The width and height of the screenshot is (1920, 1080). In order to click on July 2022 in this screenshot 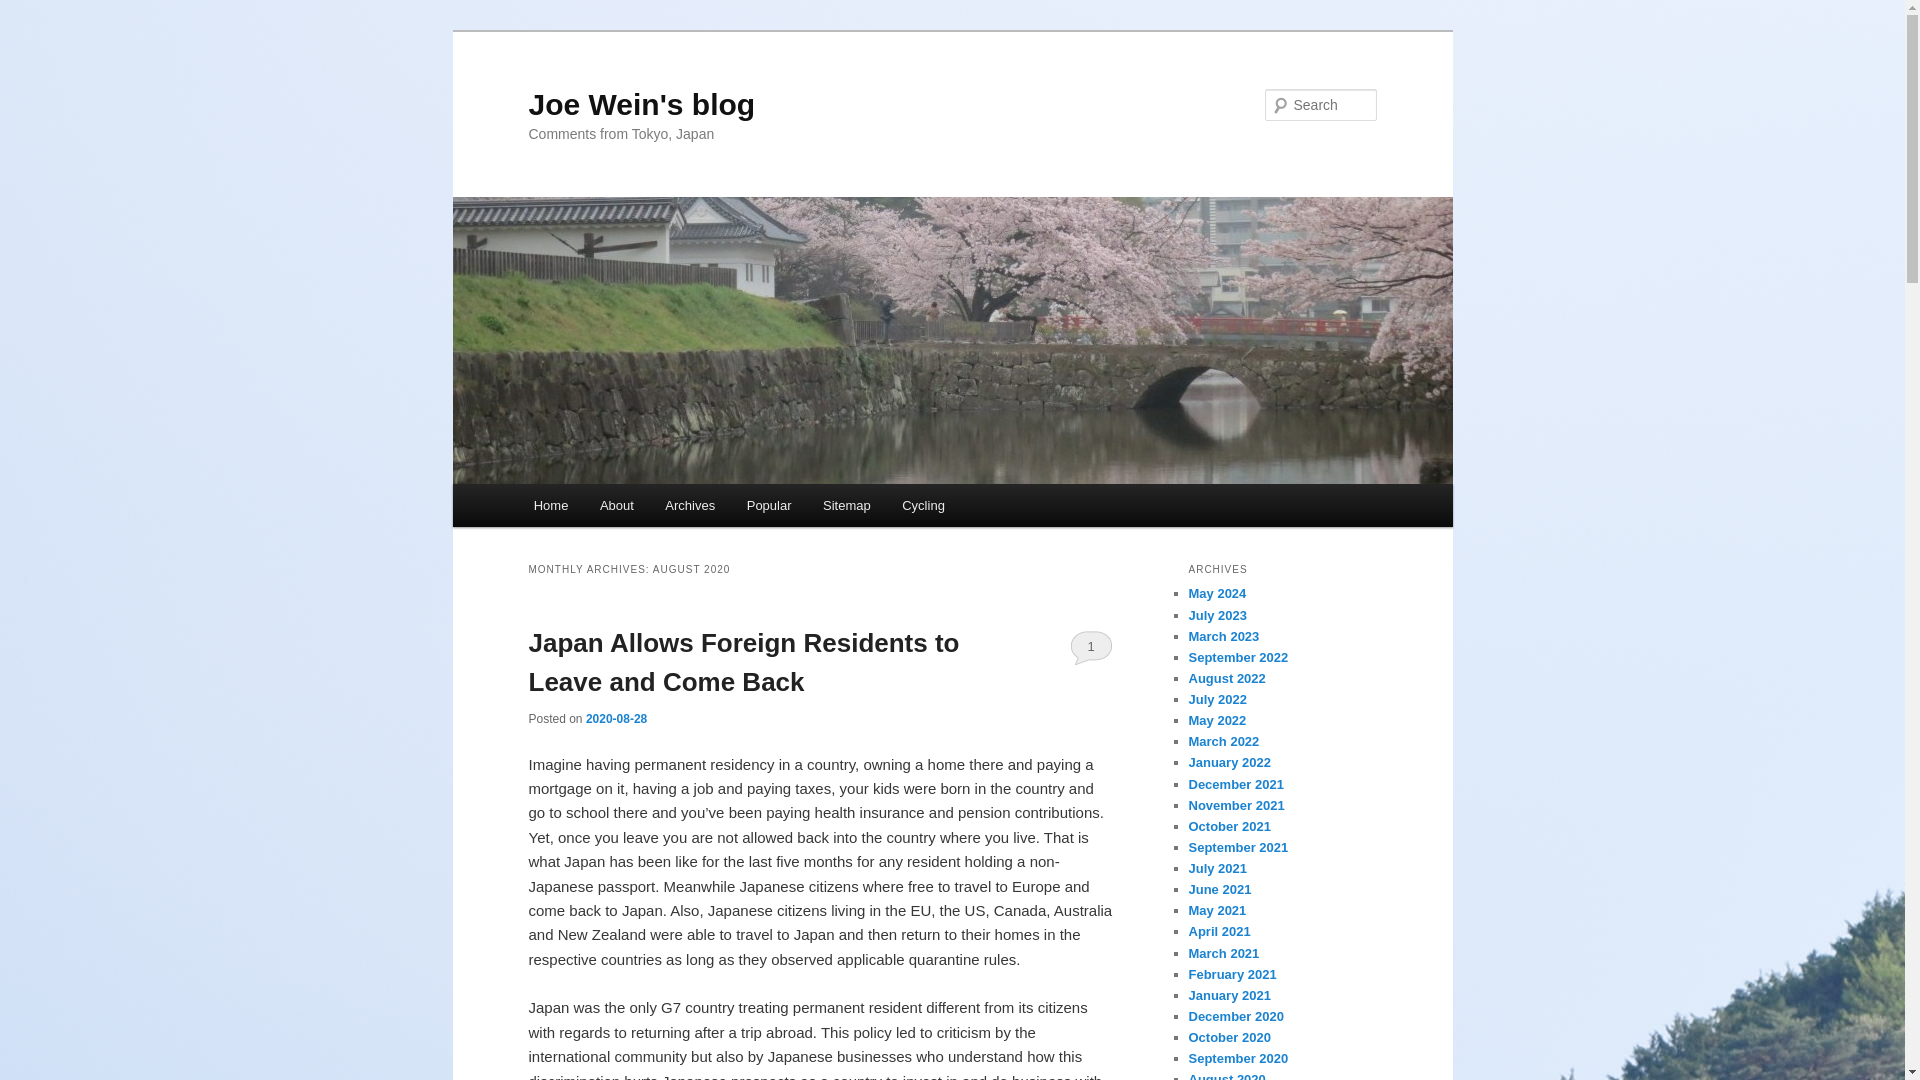, I will do `click(1217, 700)`.